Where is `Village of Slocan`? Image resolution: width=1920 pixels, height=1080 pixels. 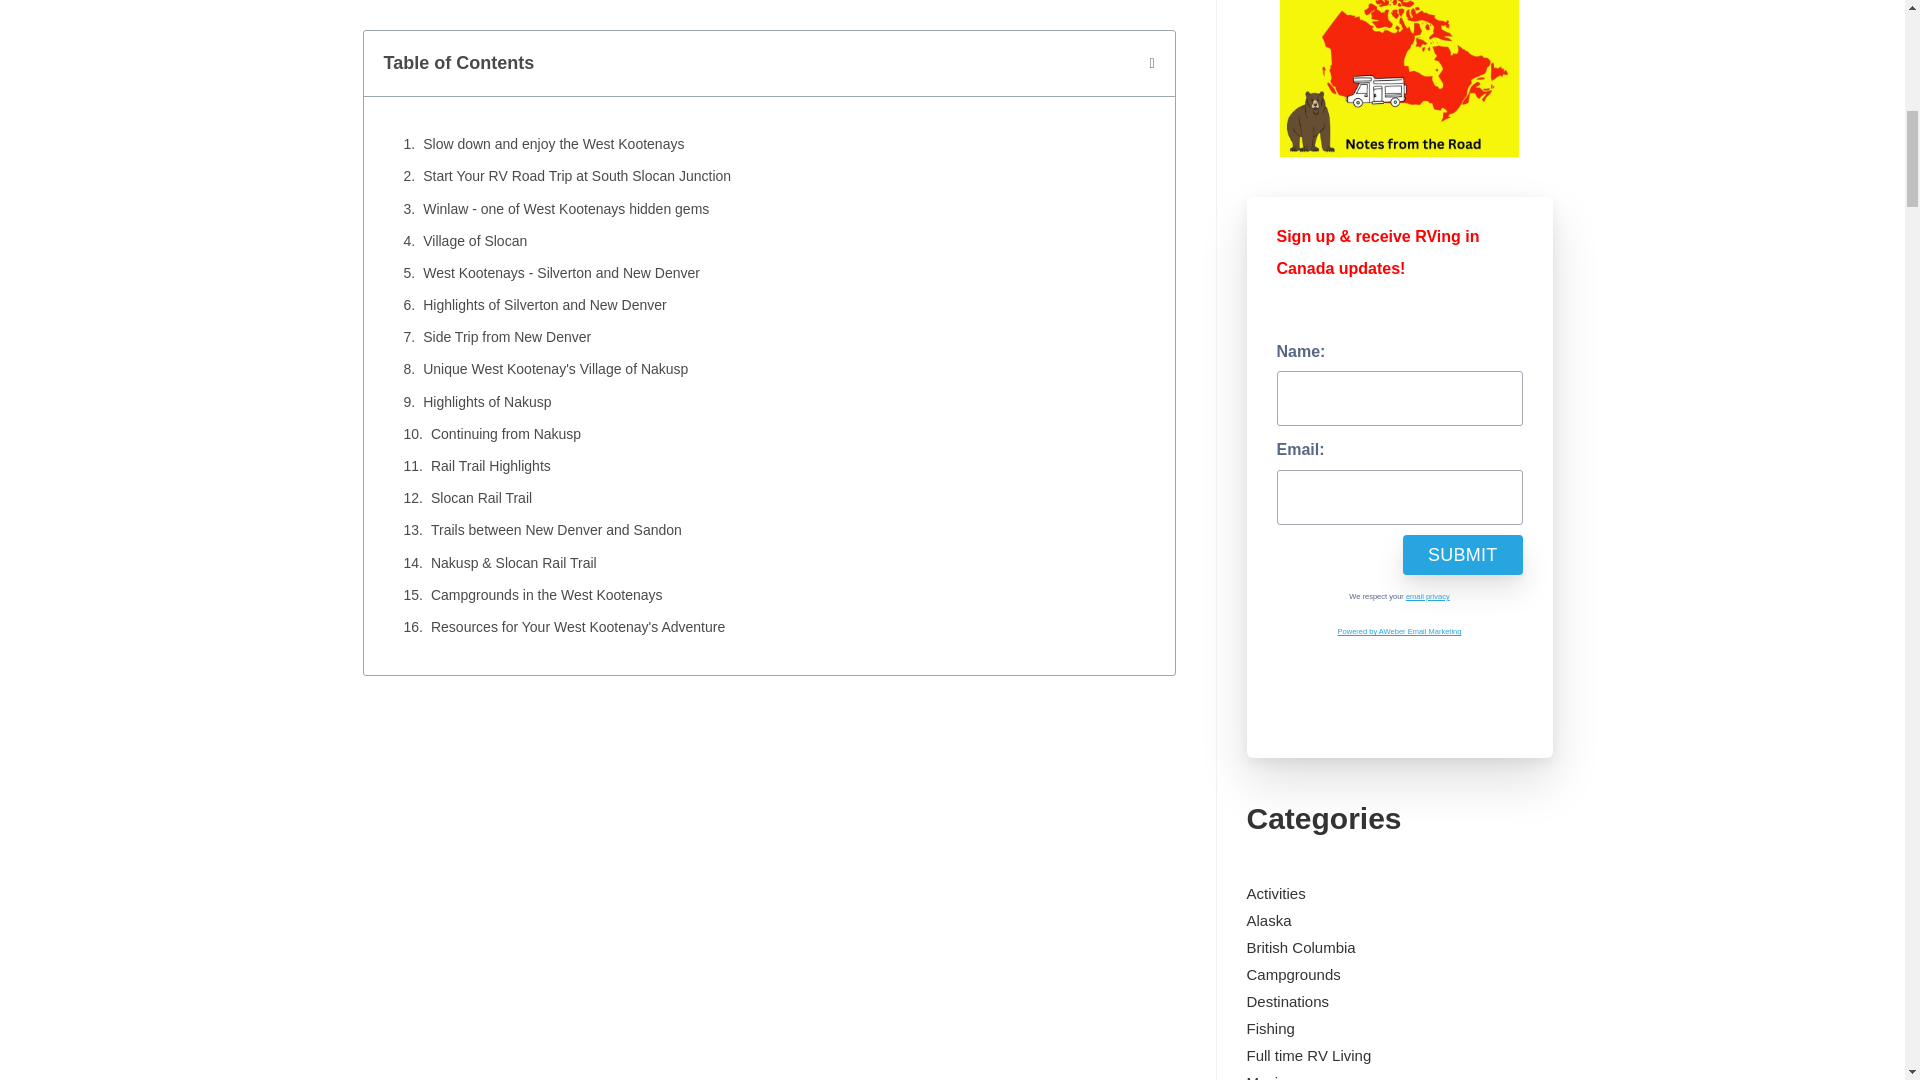 Village of Slocan is located at coordinates (474, 240).